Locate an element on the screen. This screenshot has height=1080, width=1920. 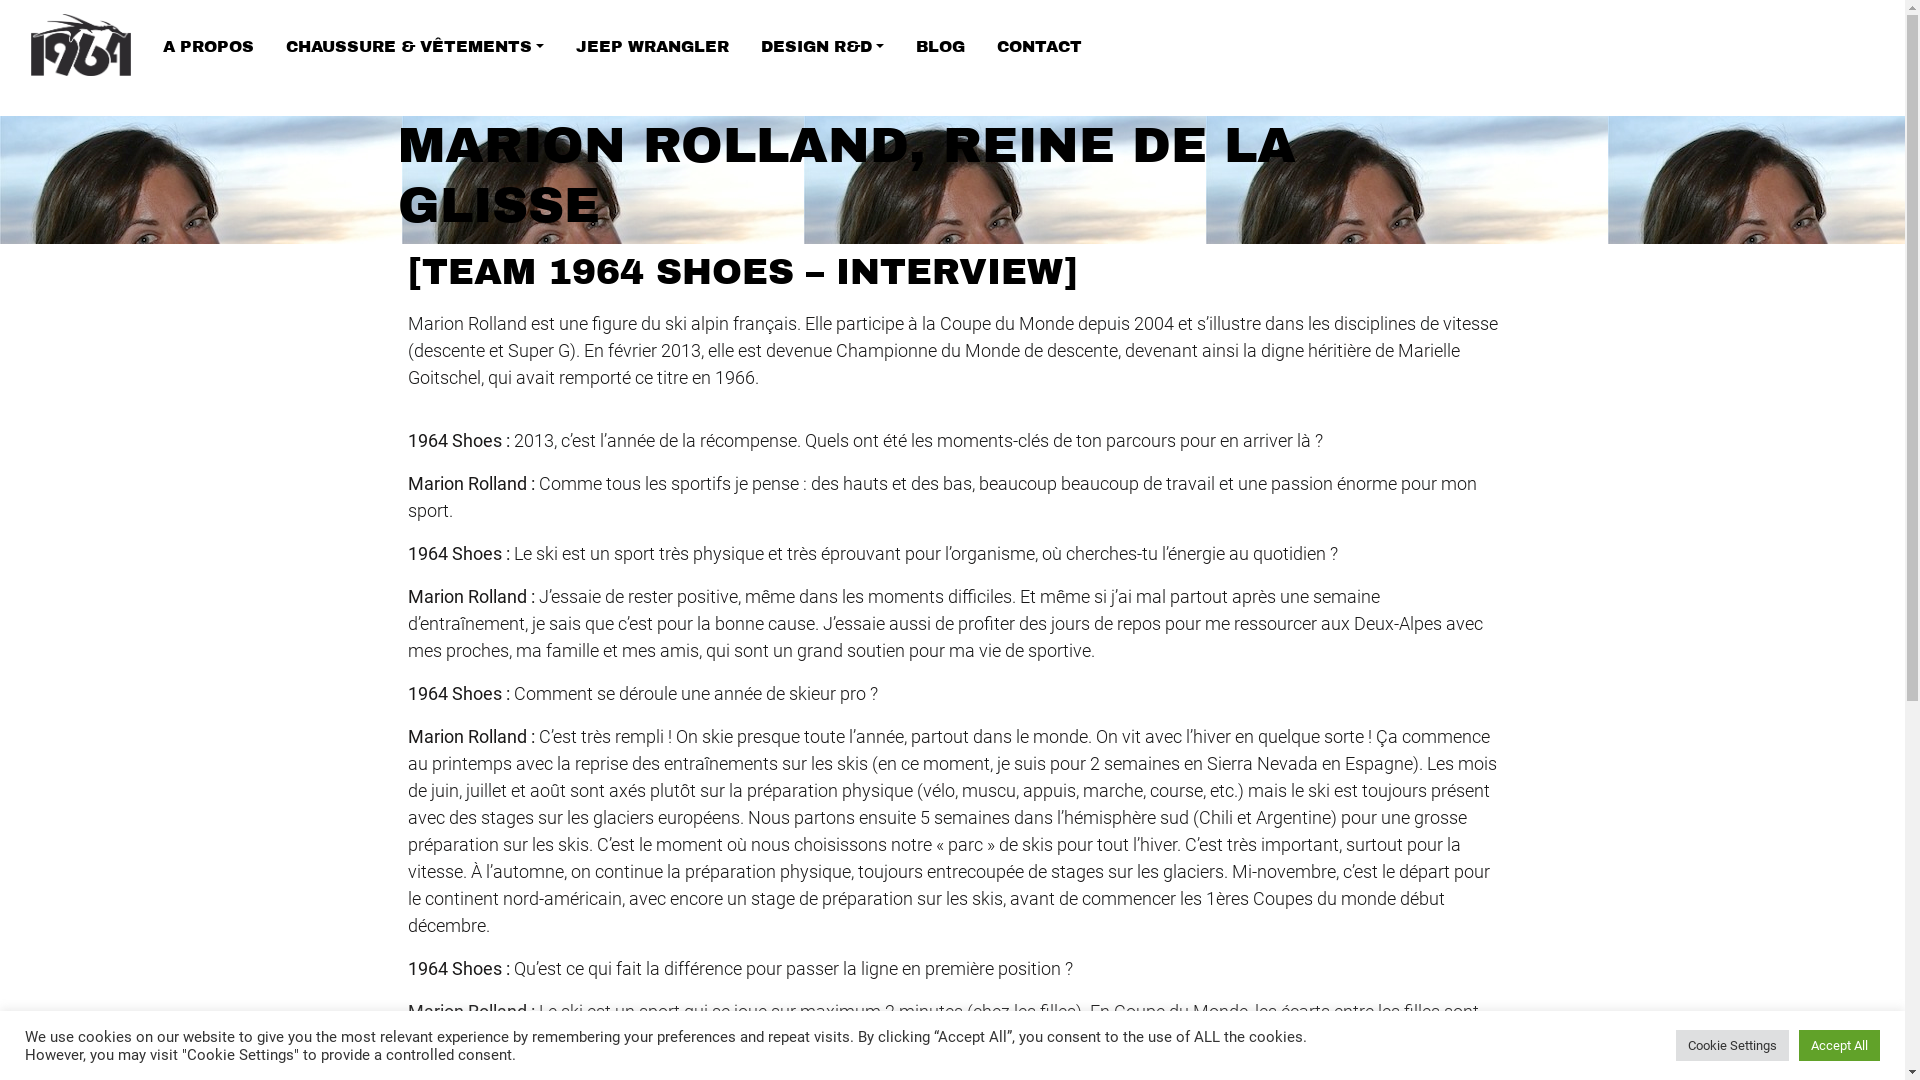
CONTACT is located at coordinates (1040, 46).